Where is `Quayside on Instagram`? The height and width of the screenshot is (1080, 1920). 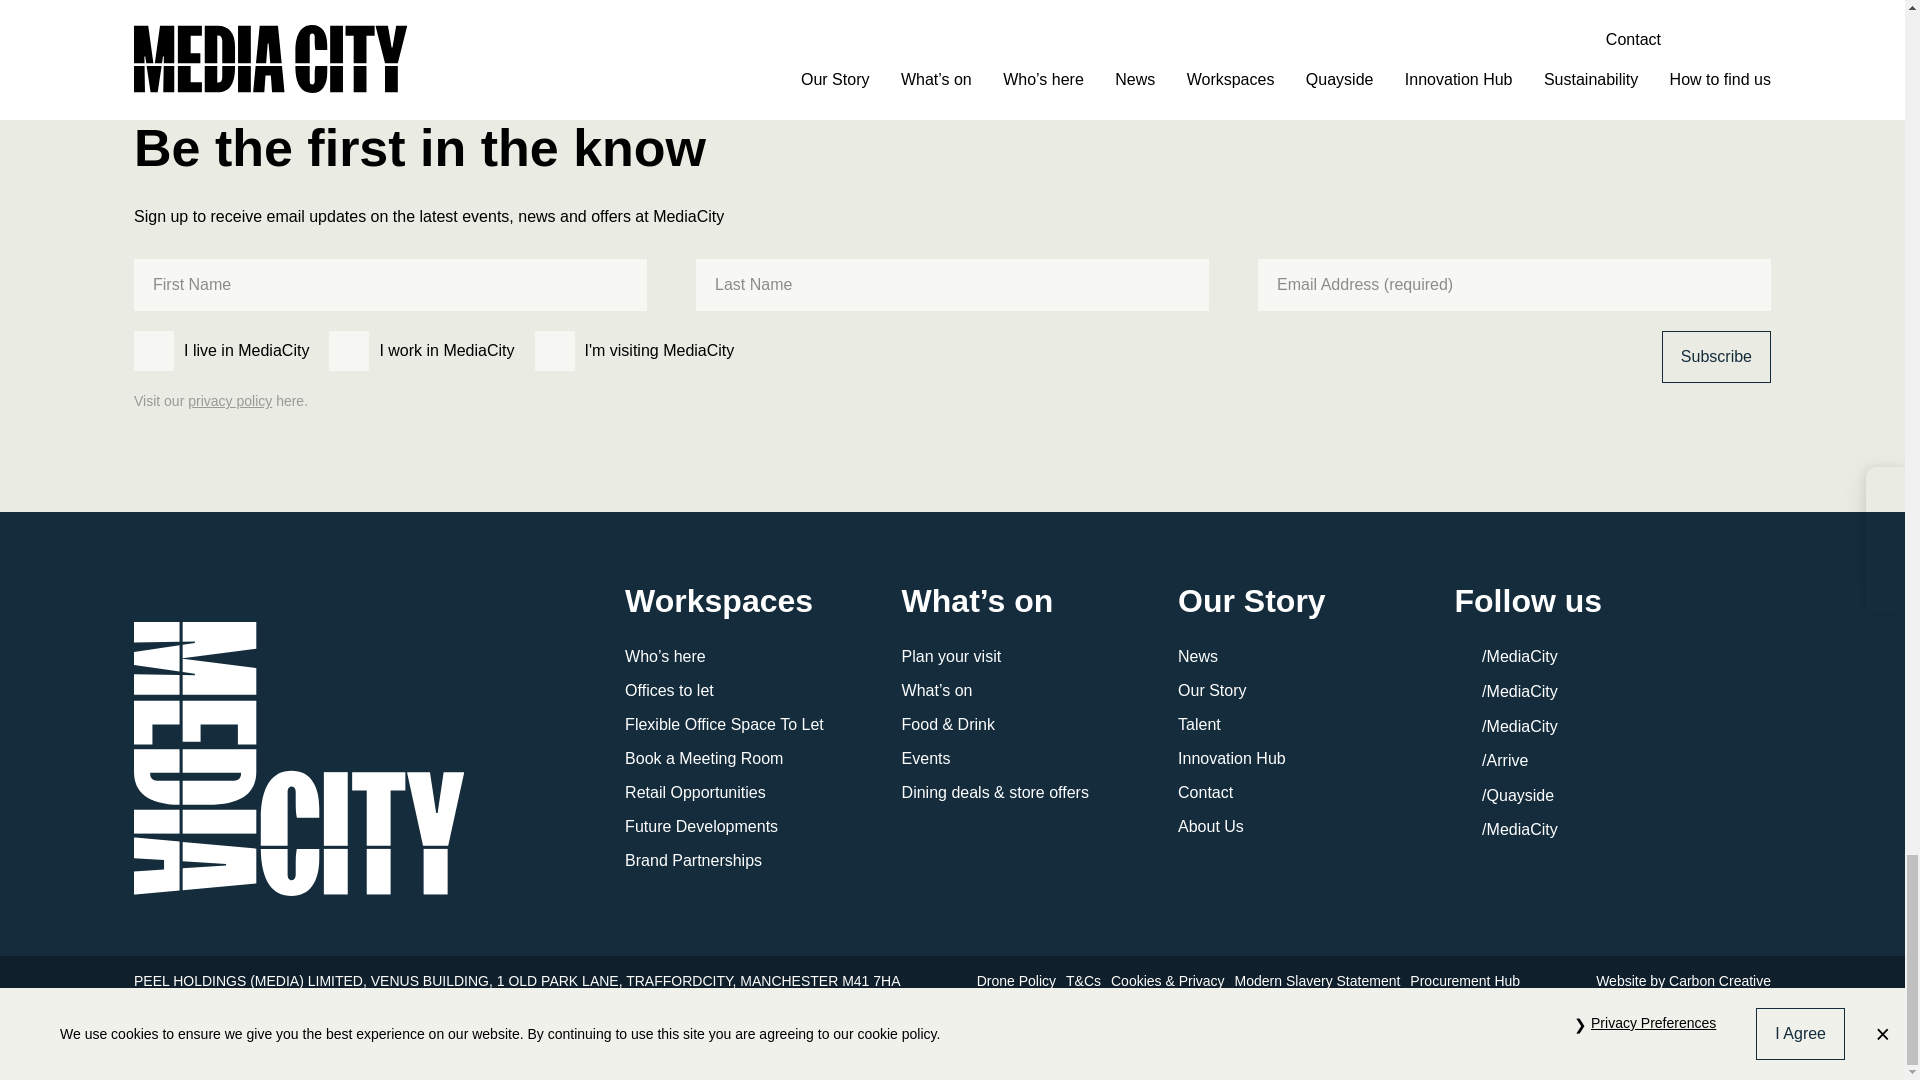 Quayside on Instagram is located at coordinates (1505, 795).